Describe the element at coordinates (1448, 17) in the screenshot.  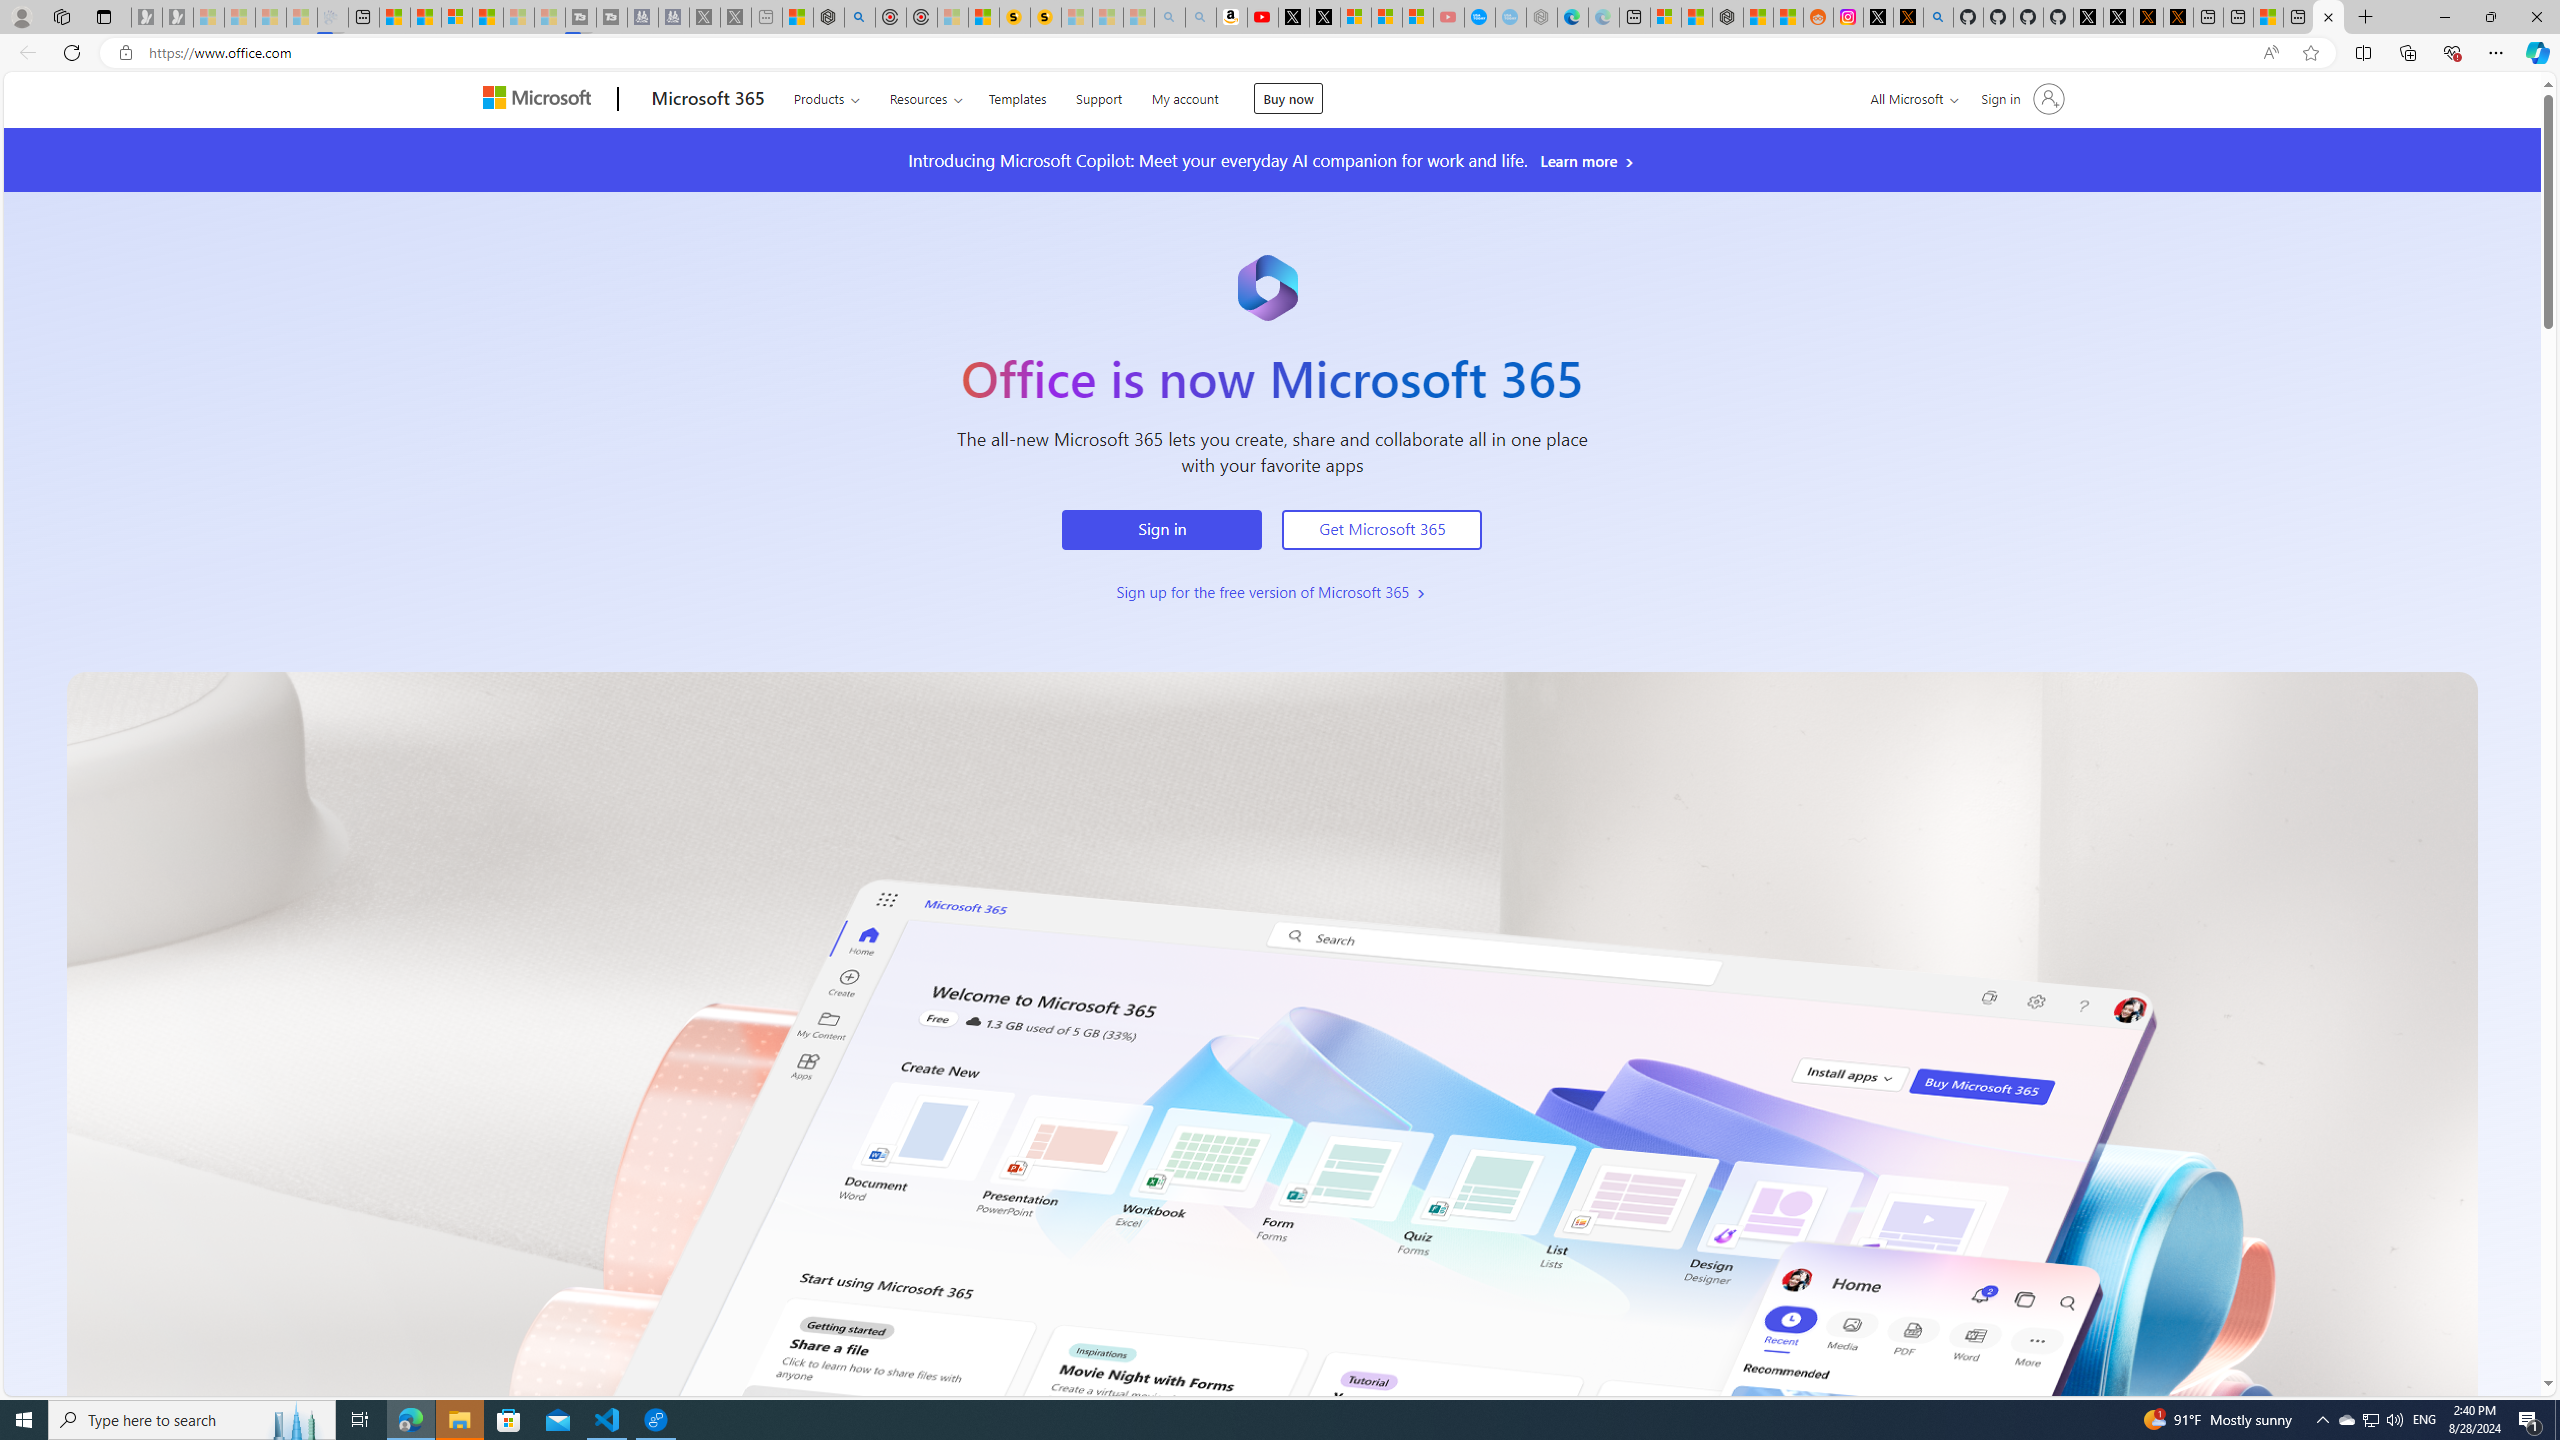
I see `Gloom - YouTube - Sleeping` at that location.